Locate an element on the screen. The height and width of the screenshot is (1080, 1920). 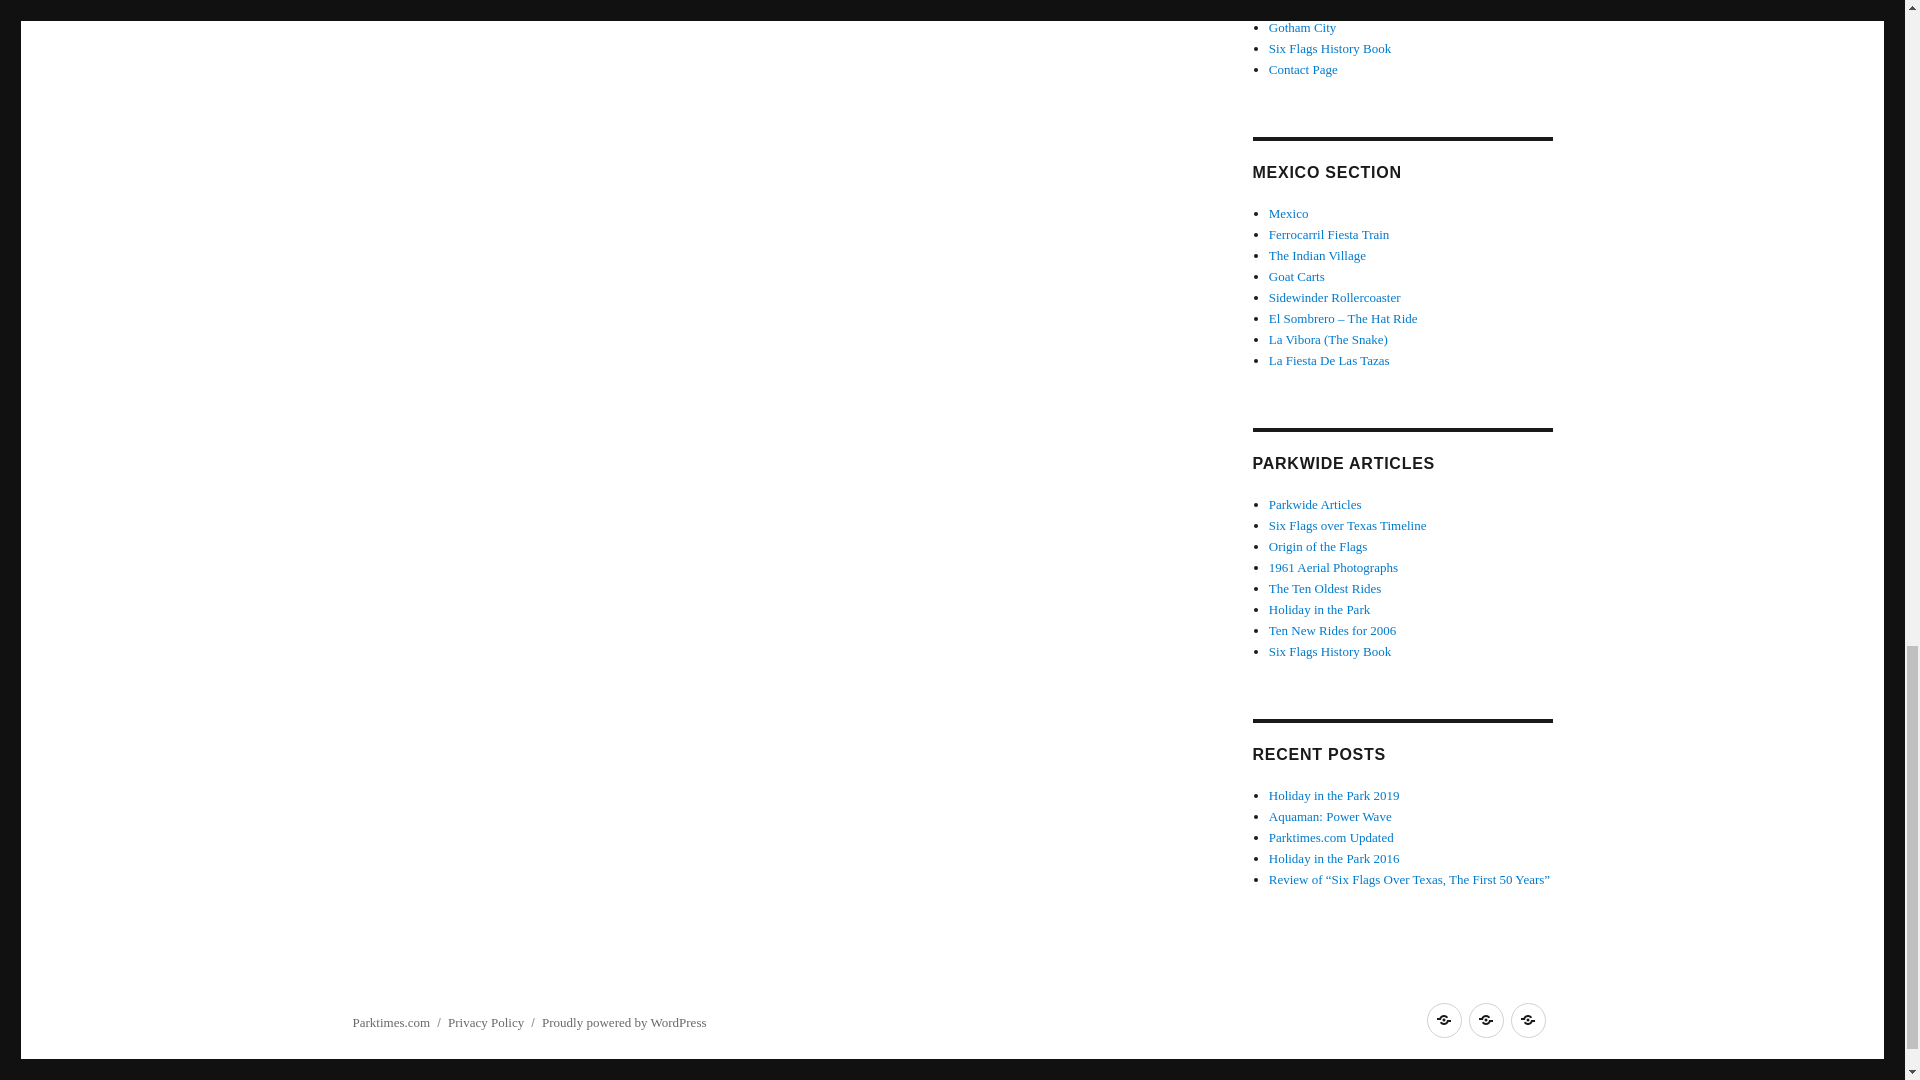
Gotham City is located at coordinates (1302, 27).